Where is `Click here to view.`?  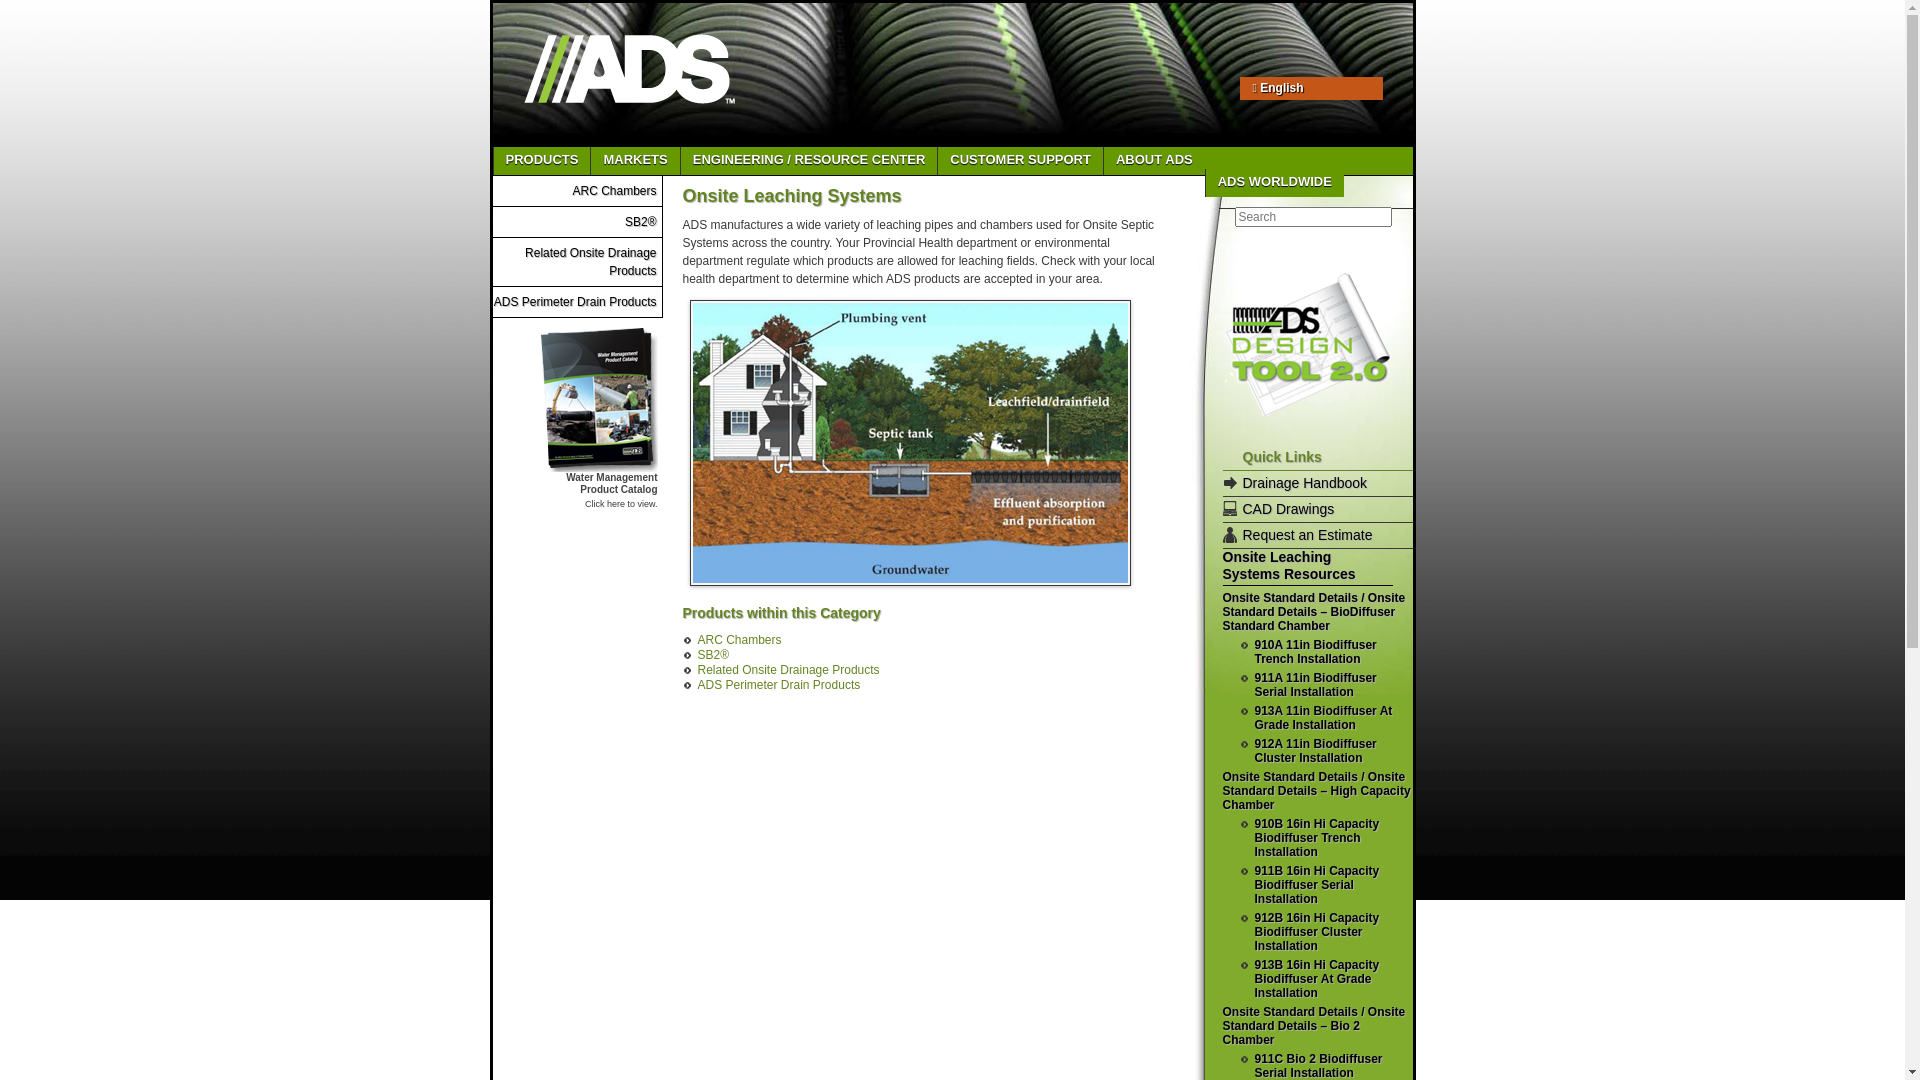
Click here to view. is located at coordinates (622, 504).